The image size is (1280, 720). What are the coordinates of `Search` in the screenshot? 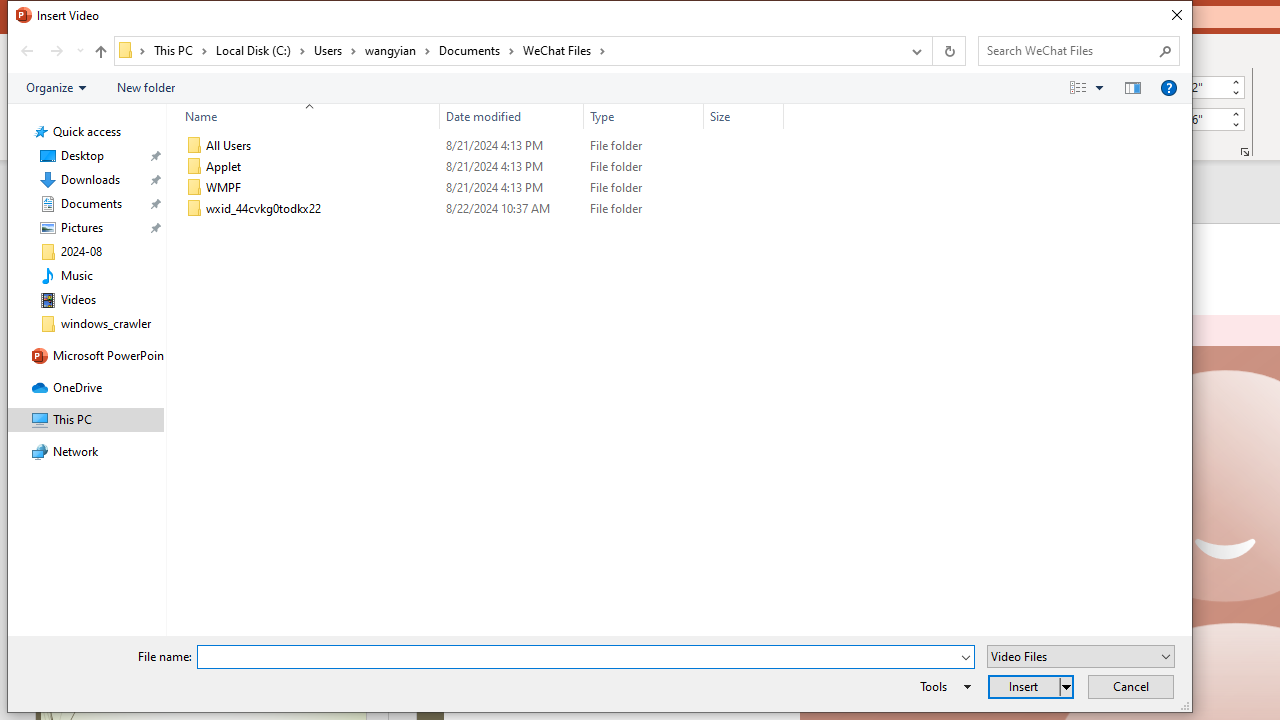 It's located at (1166, 50).